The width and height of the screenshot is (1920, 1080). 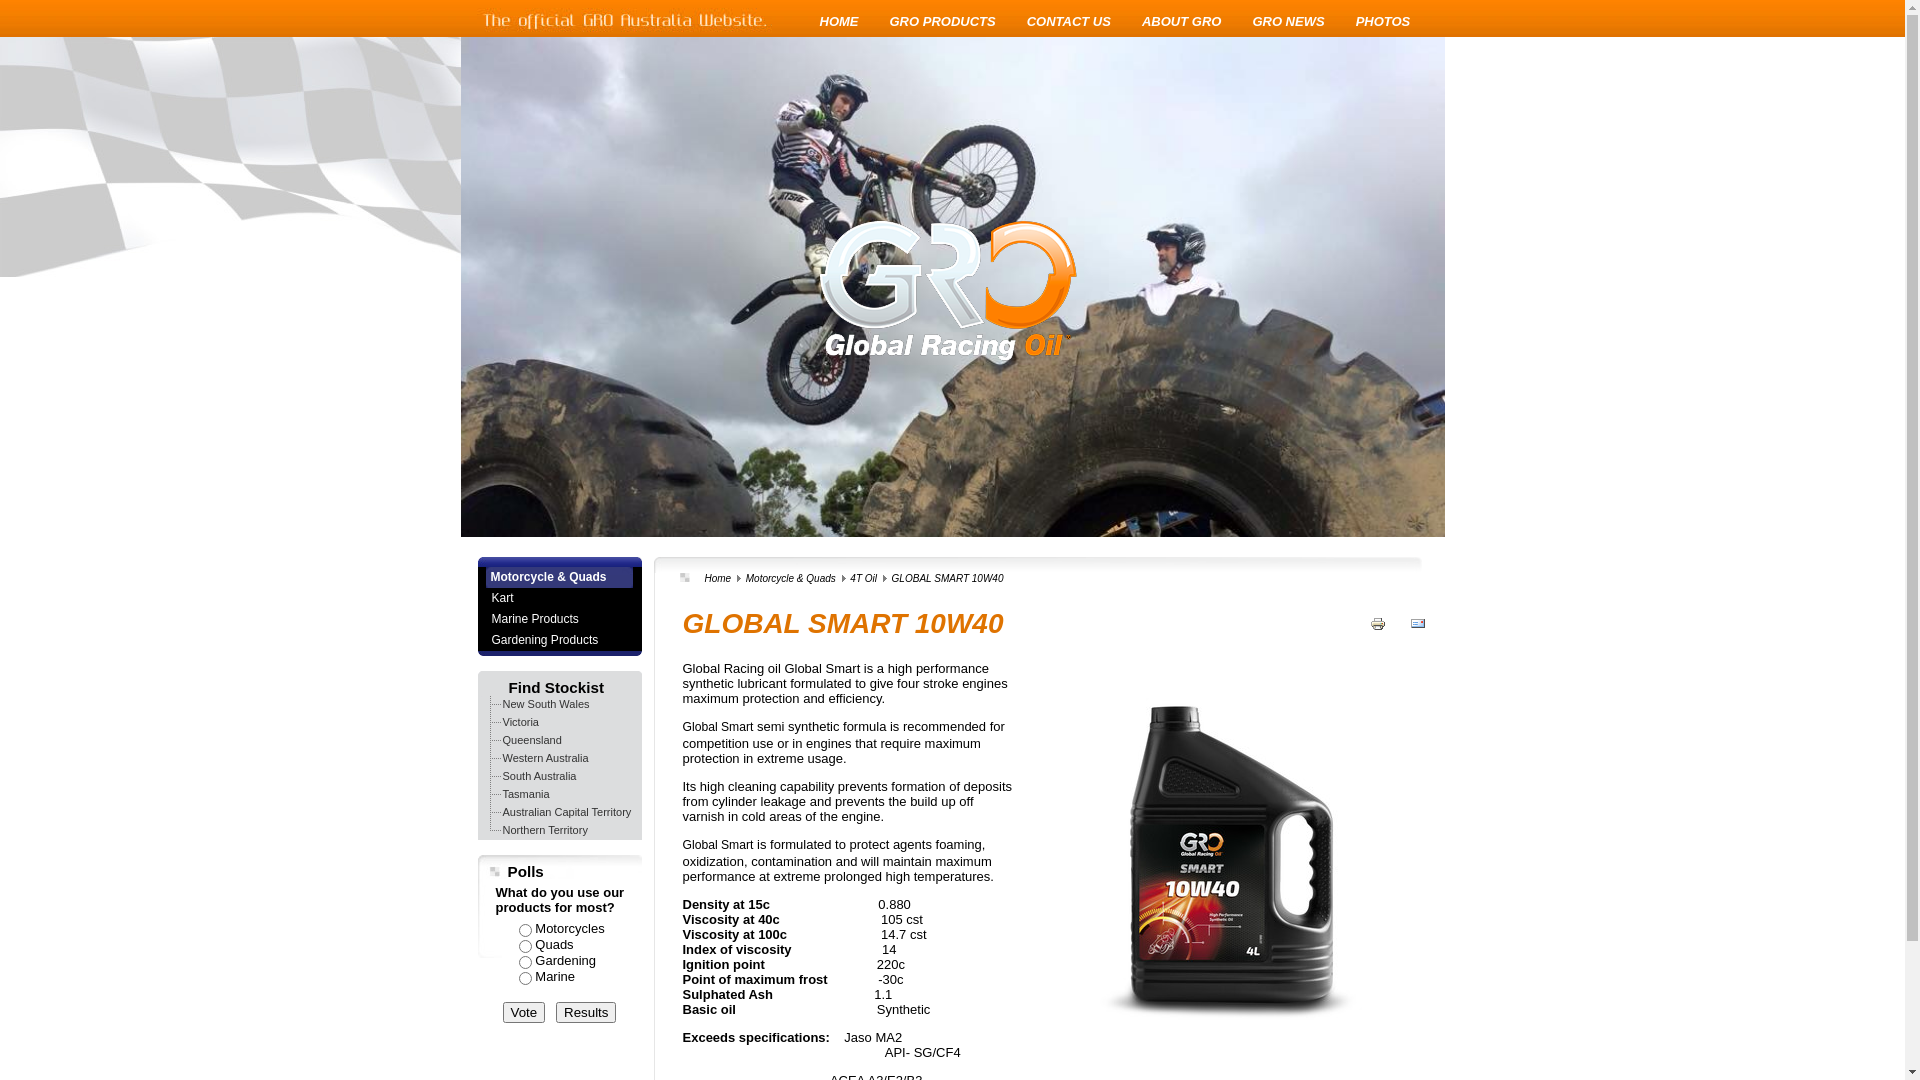 What do you see at coordinates (586, 1012) in the screenshot?
I see `Results` at bounding box center [586, 1012].